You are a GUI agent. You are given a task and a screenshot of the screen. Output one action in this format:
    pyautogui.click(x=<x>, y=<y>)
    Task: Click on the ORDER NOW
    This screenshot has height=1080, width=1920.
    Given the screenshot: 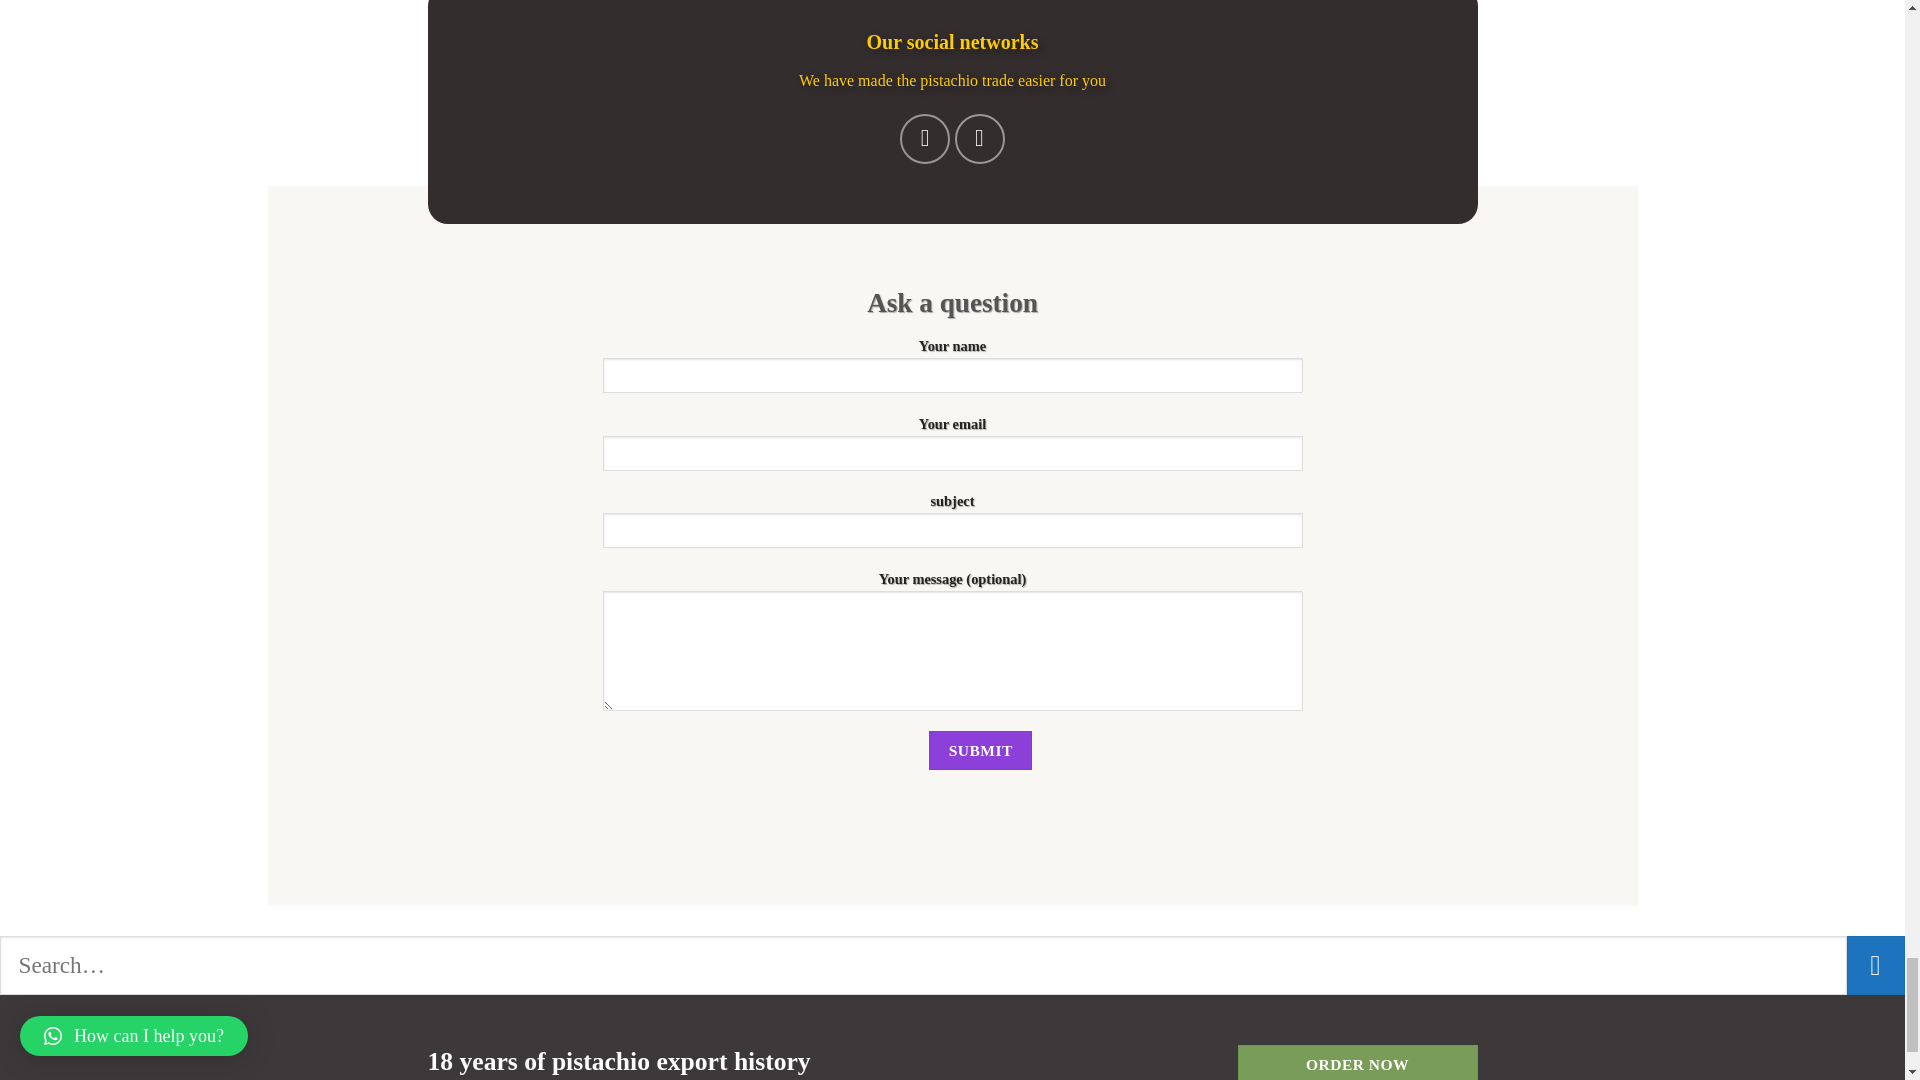 What is the action you would take?
    pyautogui.click(x=1358, y=1062)
    